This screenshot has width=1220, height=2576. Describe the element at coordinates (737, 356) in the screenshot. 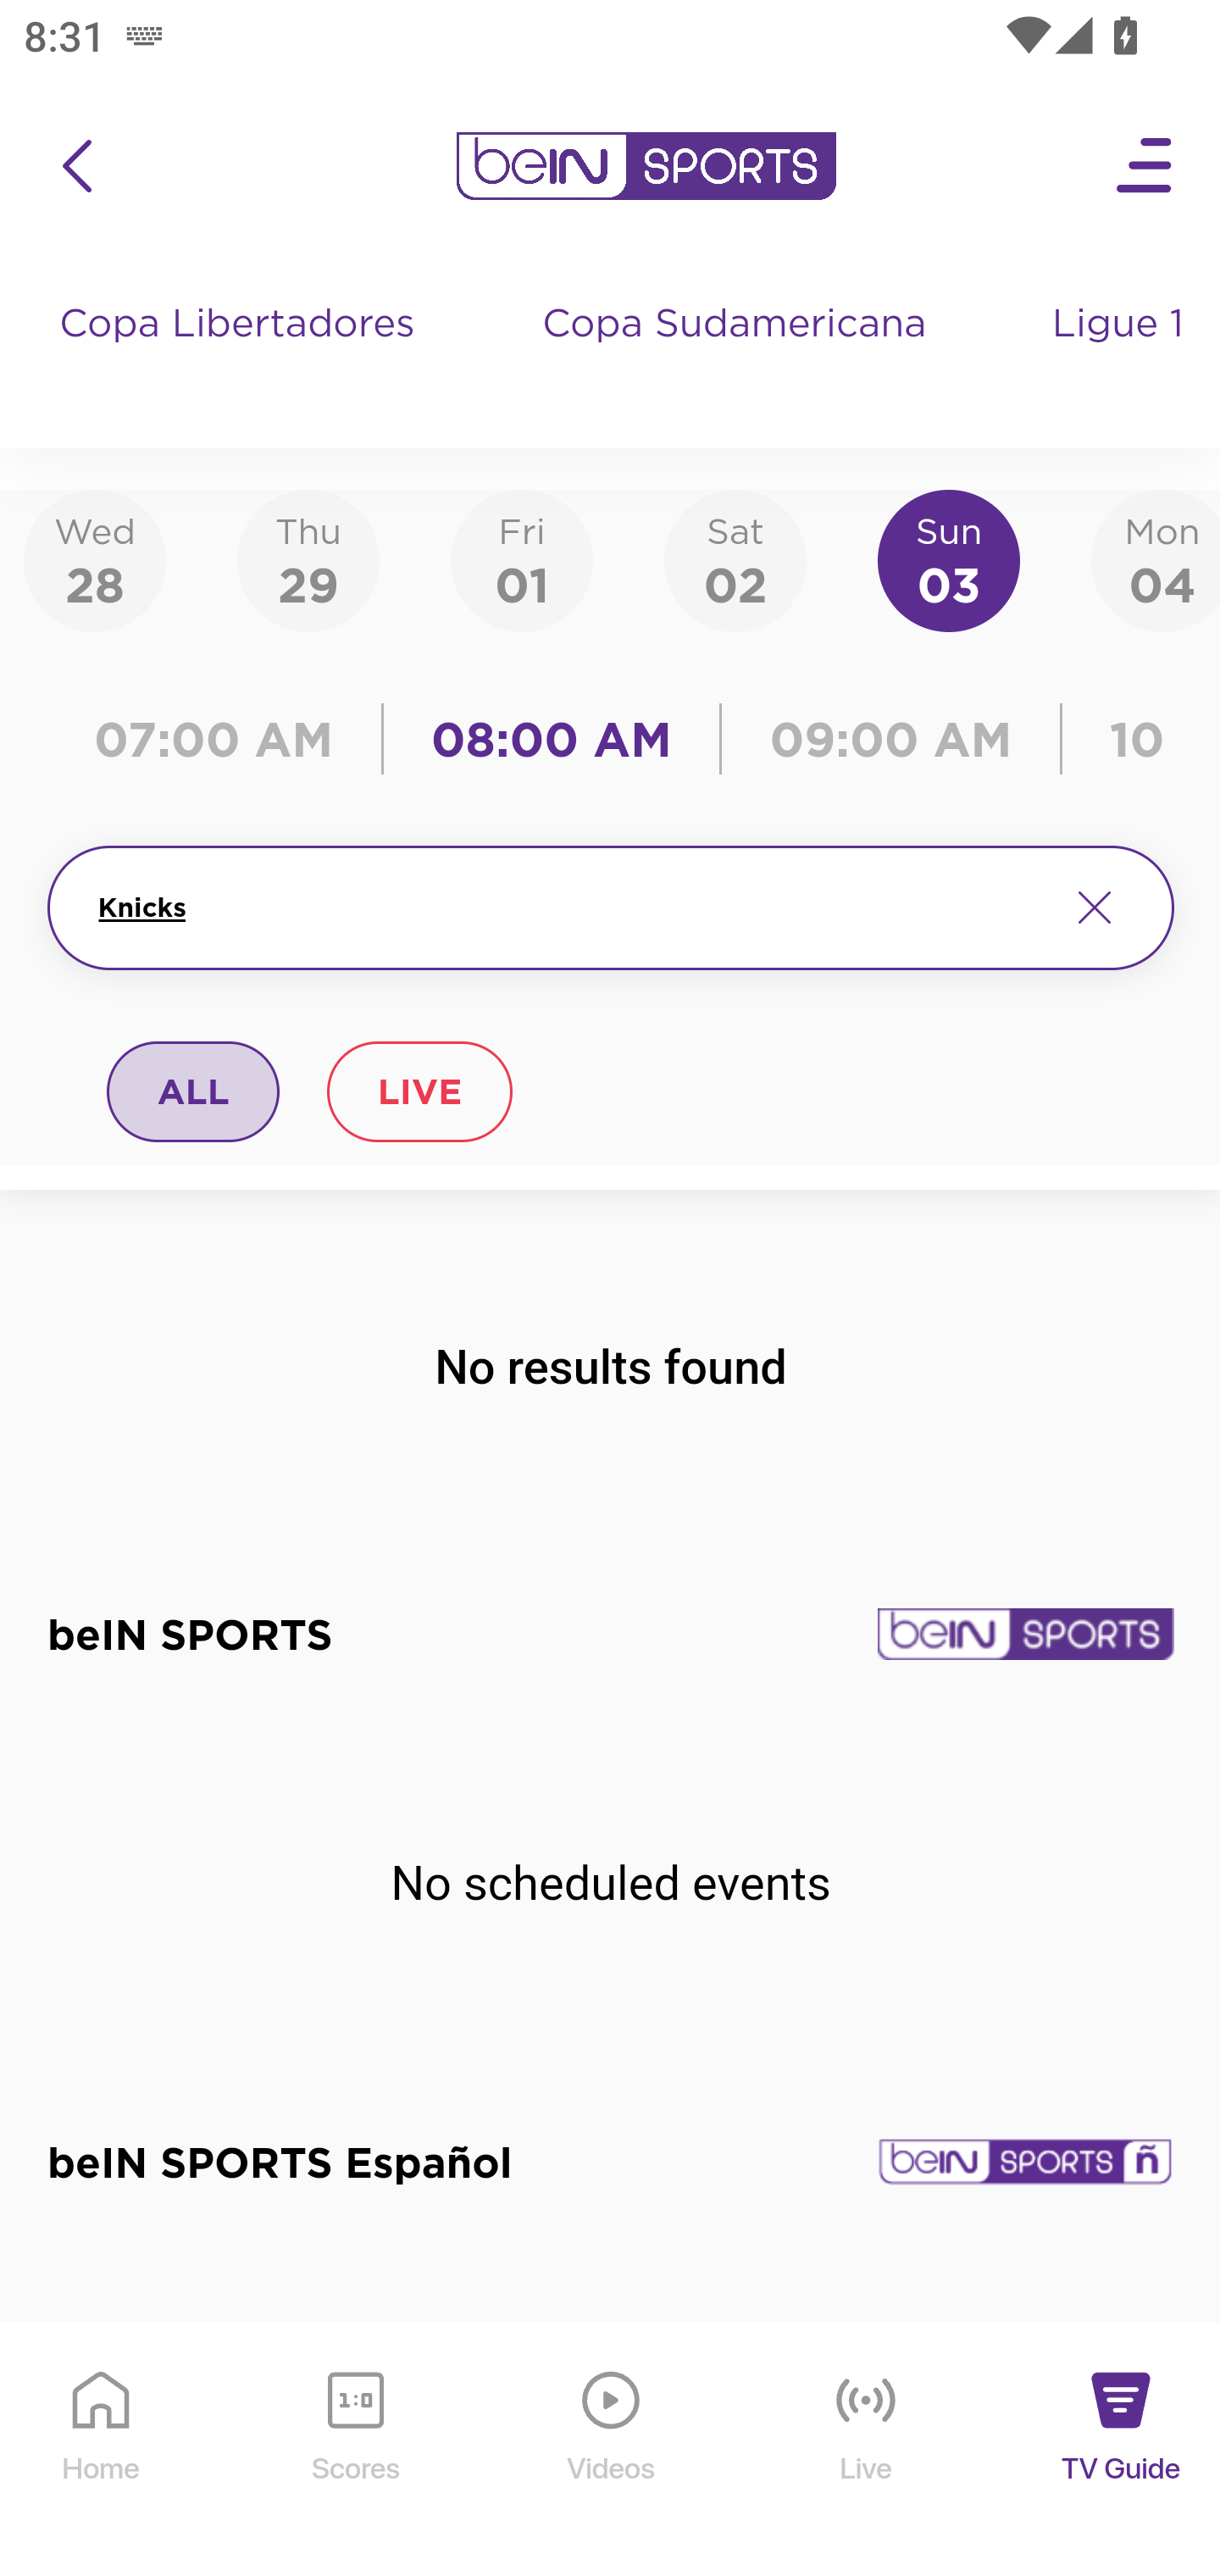

I see `Copa Sudamericana` at that location.